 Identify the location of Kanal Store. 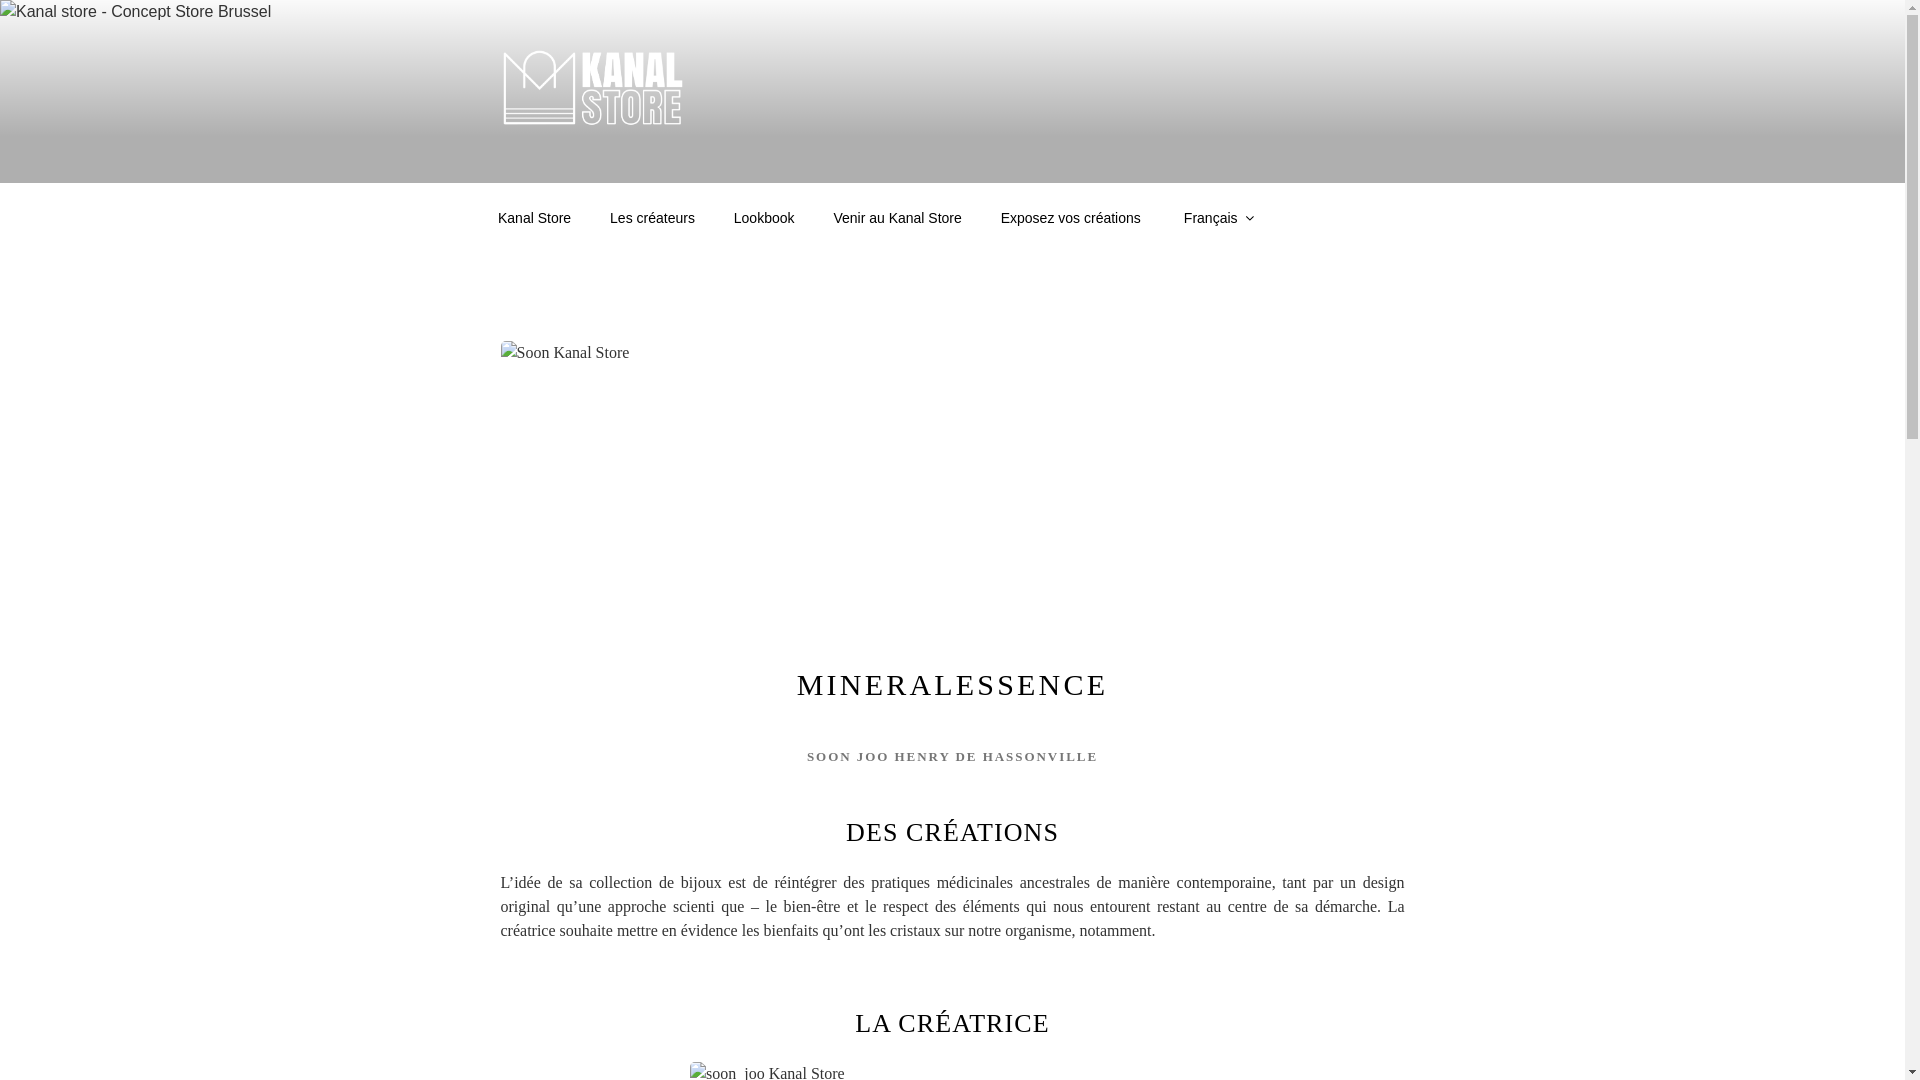
(534, 218).